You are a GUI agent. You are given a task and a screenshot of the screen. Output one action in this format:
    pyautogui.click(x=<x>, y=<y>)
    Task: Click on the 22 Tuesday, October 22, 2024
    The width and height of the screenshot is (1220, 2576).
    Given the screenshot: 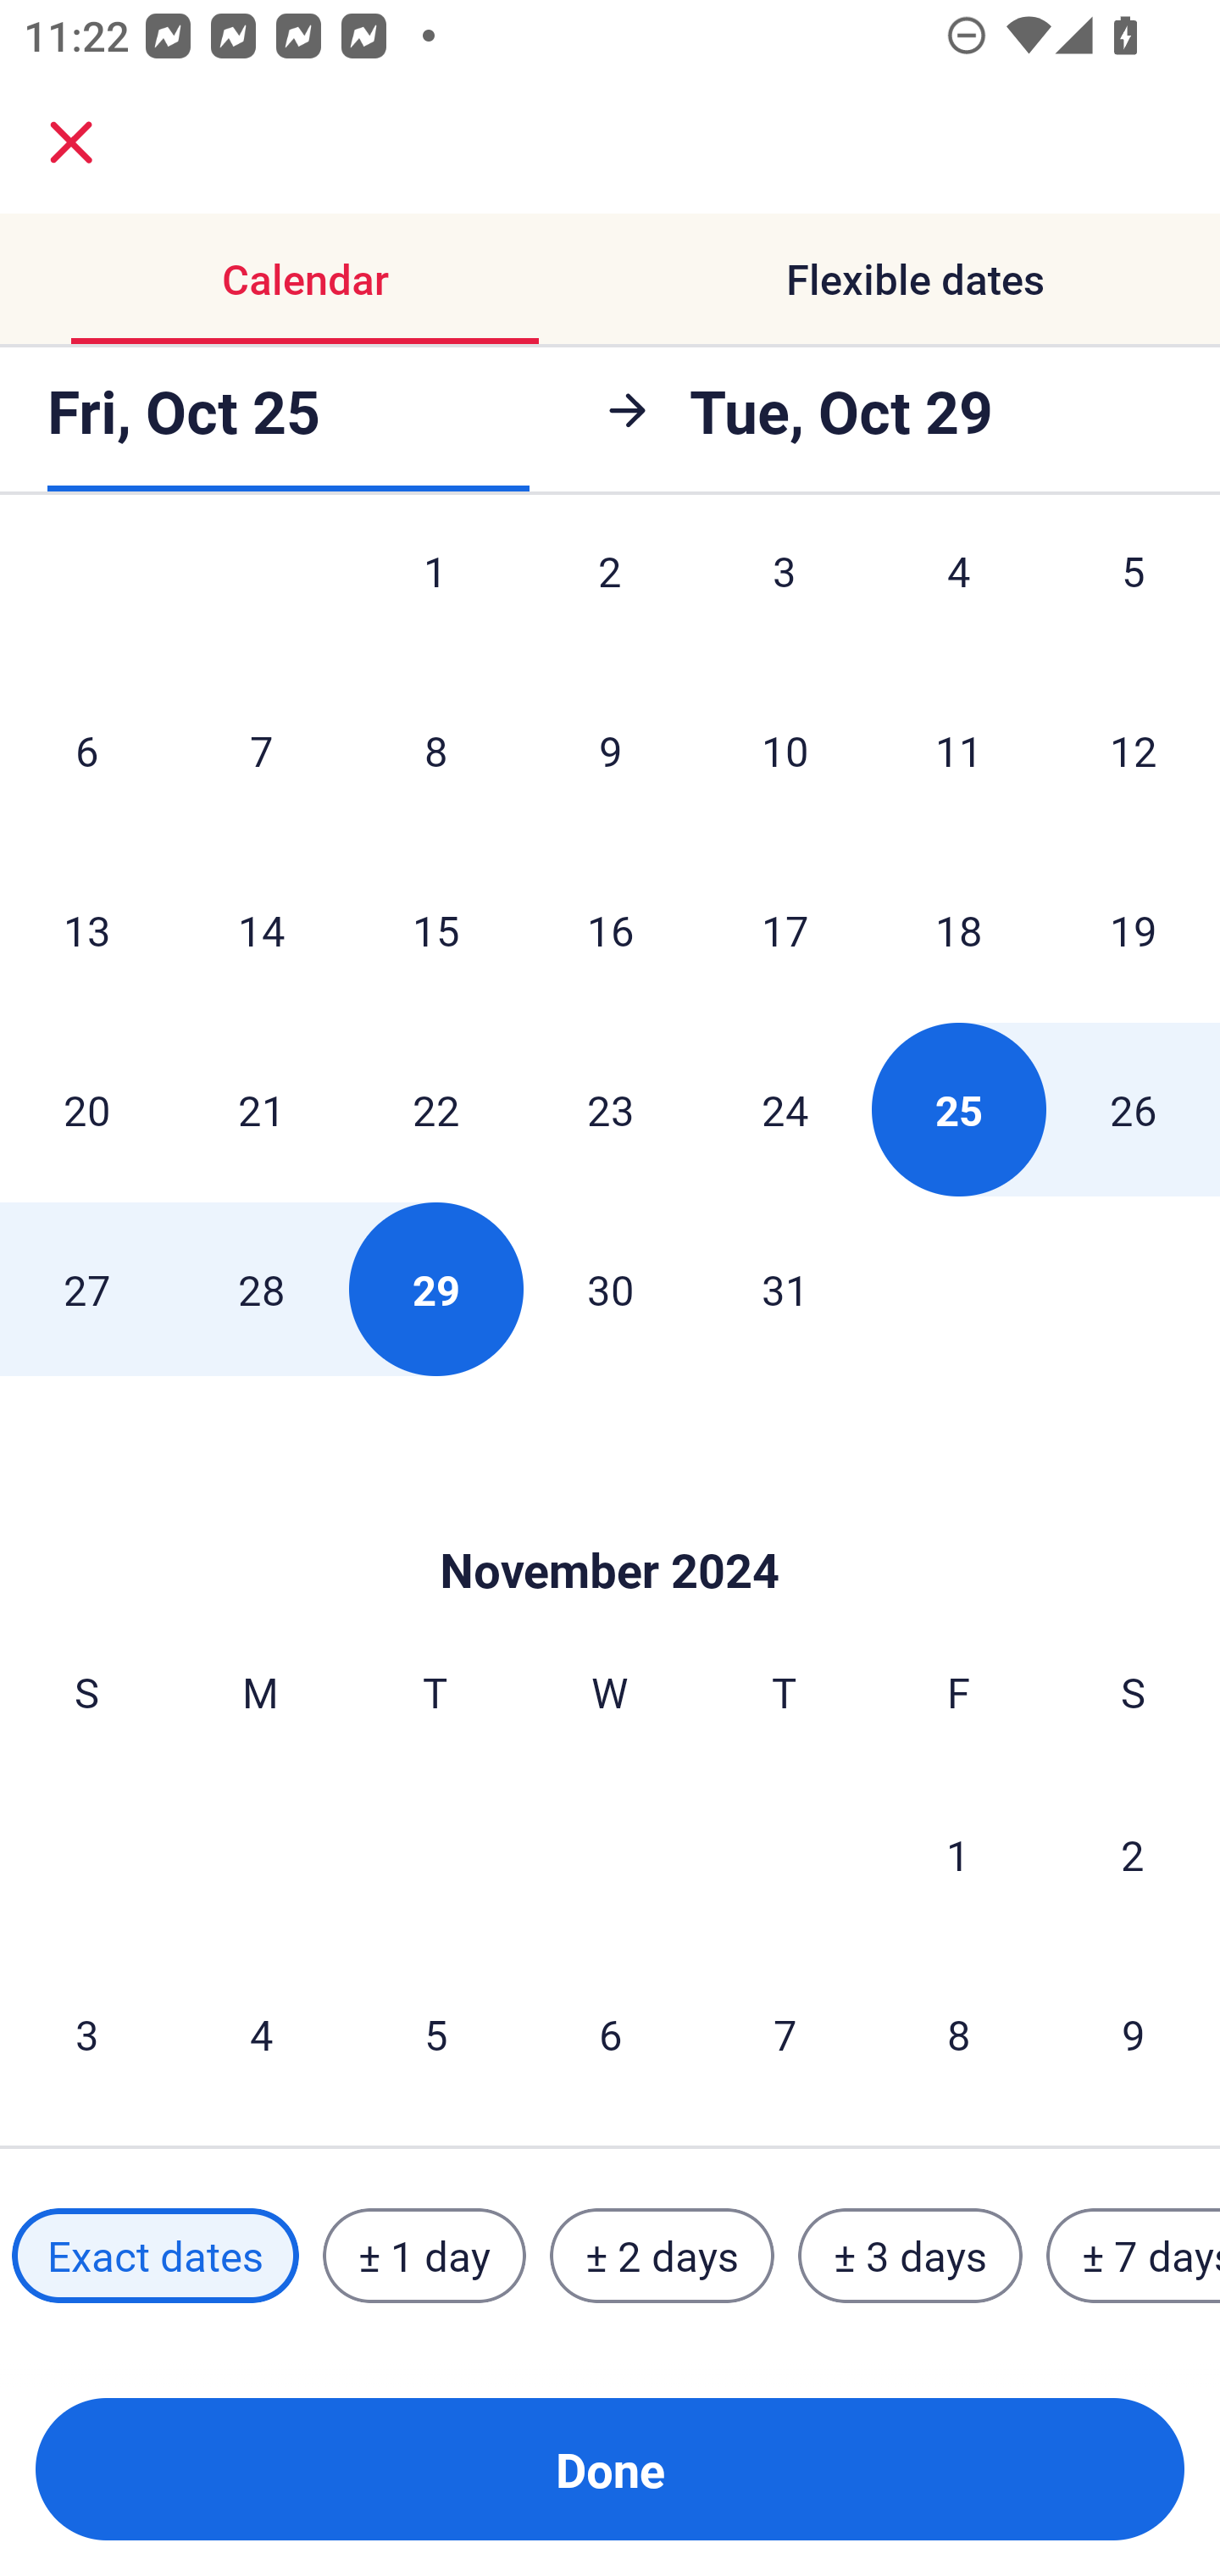 What is the action you would take?
    pyautogui.click(x=435, y=1108)
    